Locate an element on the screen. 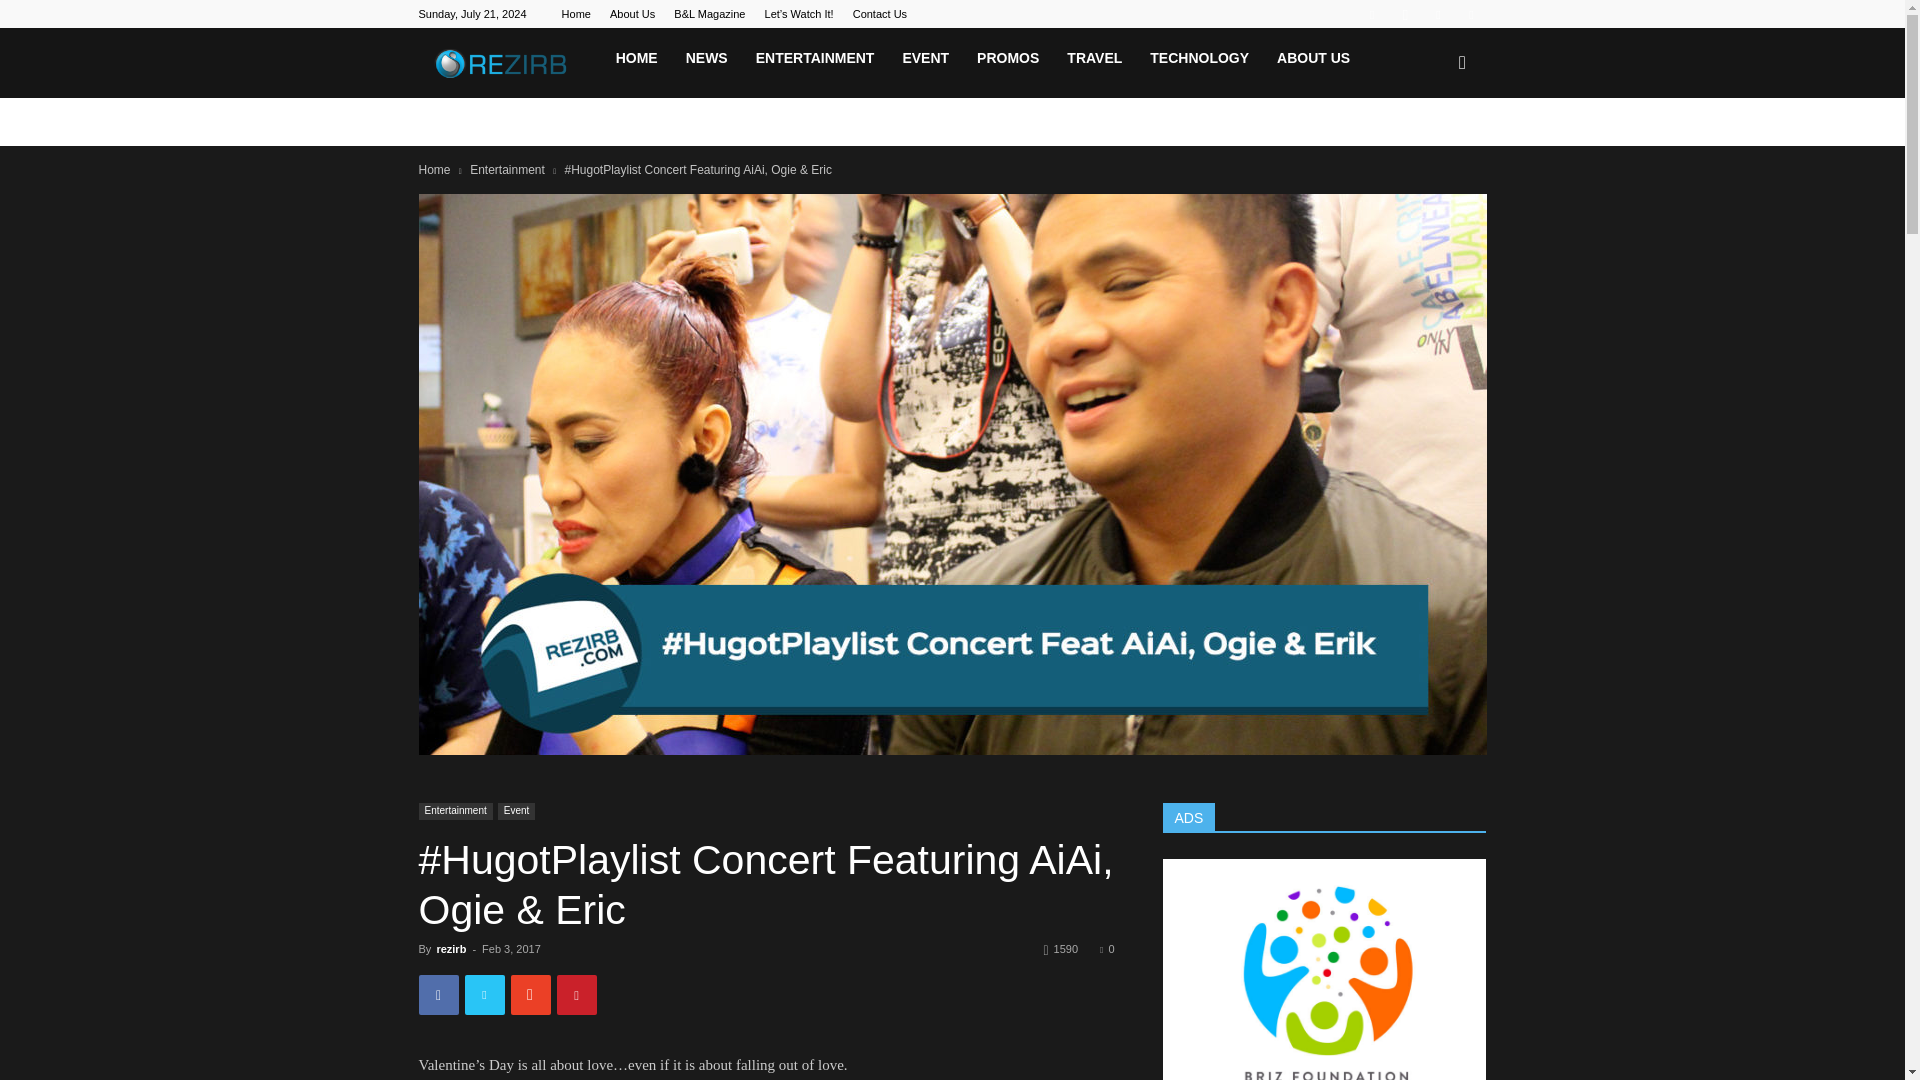 This screenshot has width=1920, height=1080. Contact Us is located at coordinates (879, 14).